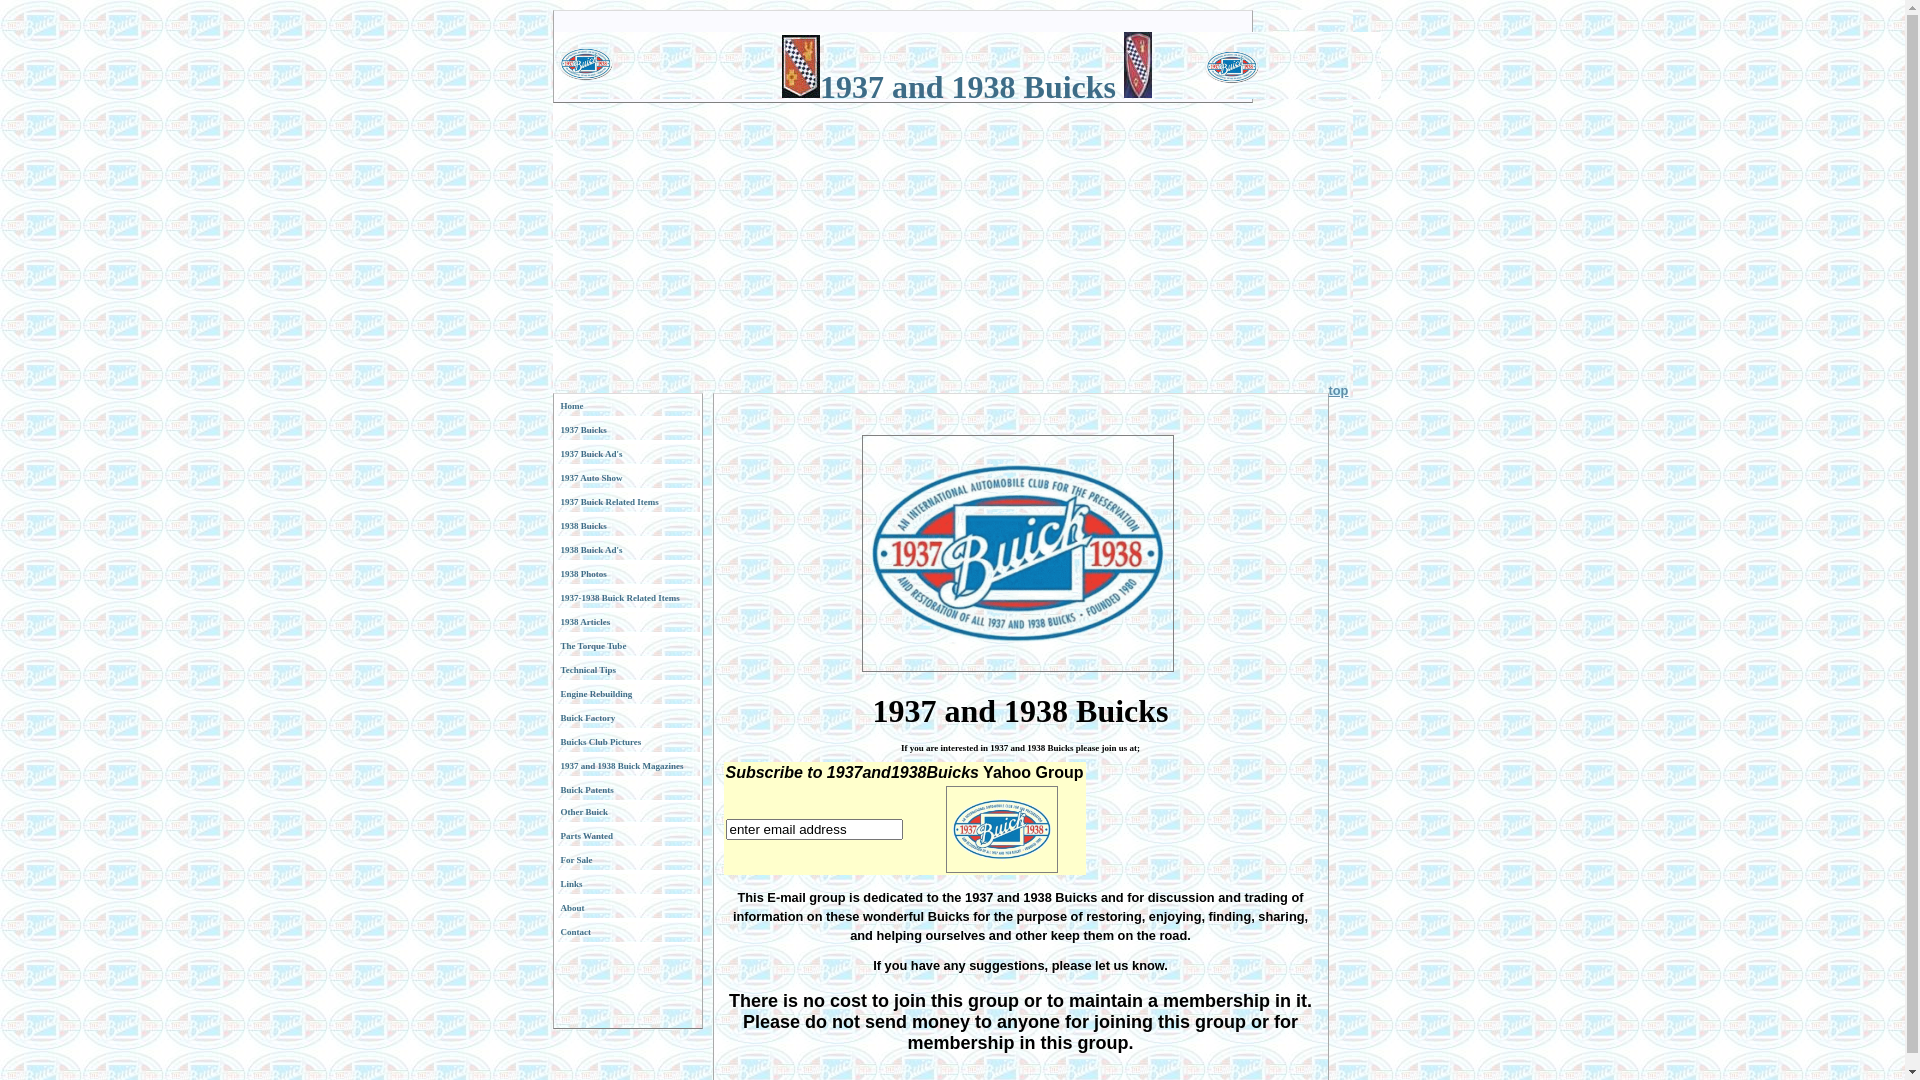 This screenshot has width=1920, height=1080. Describe the element at coordinates (1338, 390) in the screenshot. I see `top` at that location.